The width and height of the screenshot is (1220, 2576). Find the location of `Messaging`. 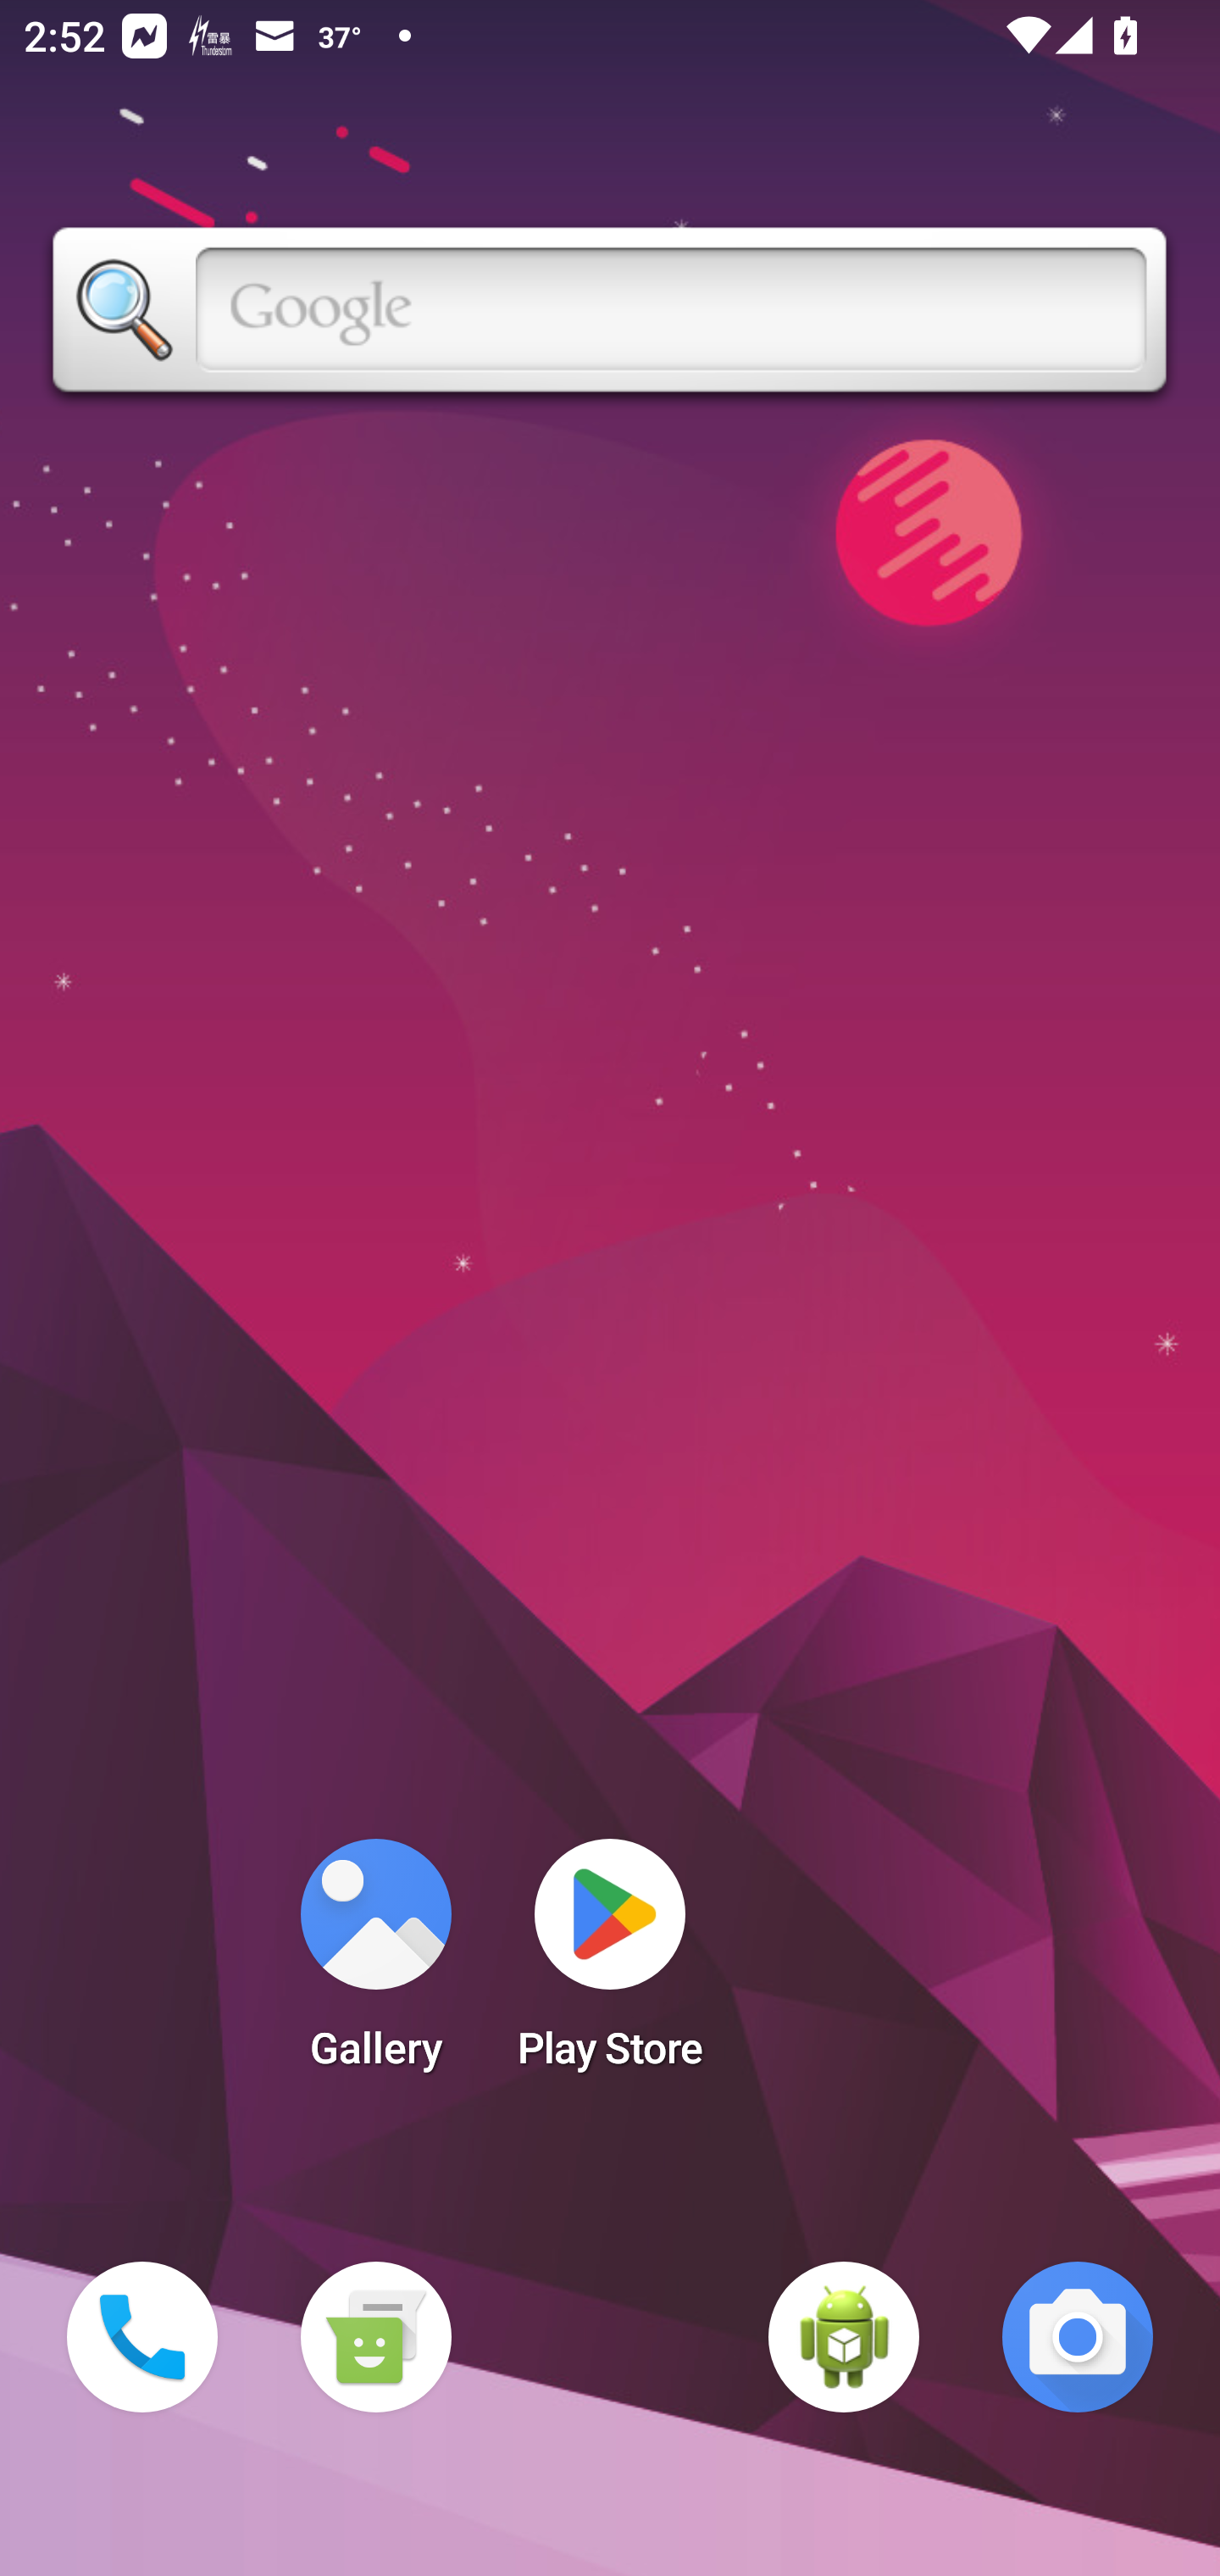

Messaging is located at coordinates (375, 2337).